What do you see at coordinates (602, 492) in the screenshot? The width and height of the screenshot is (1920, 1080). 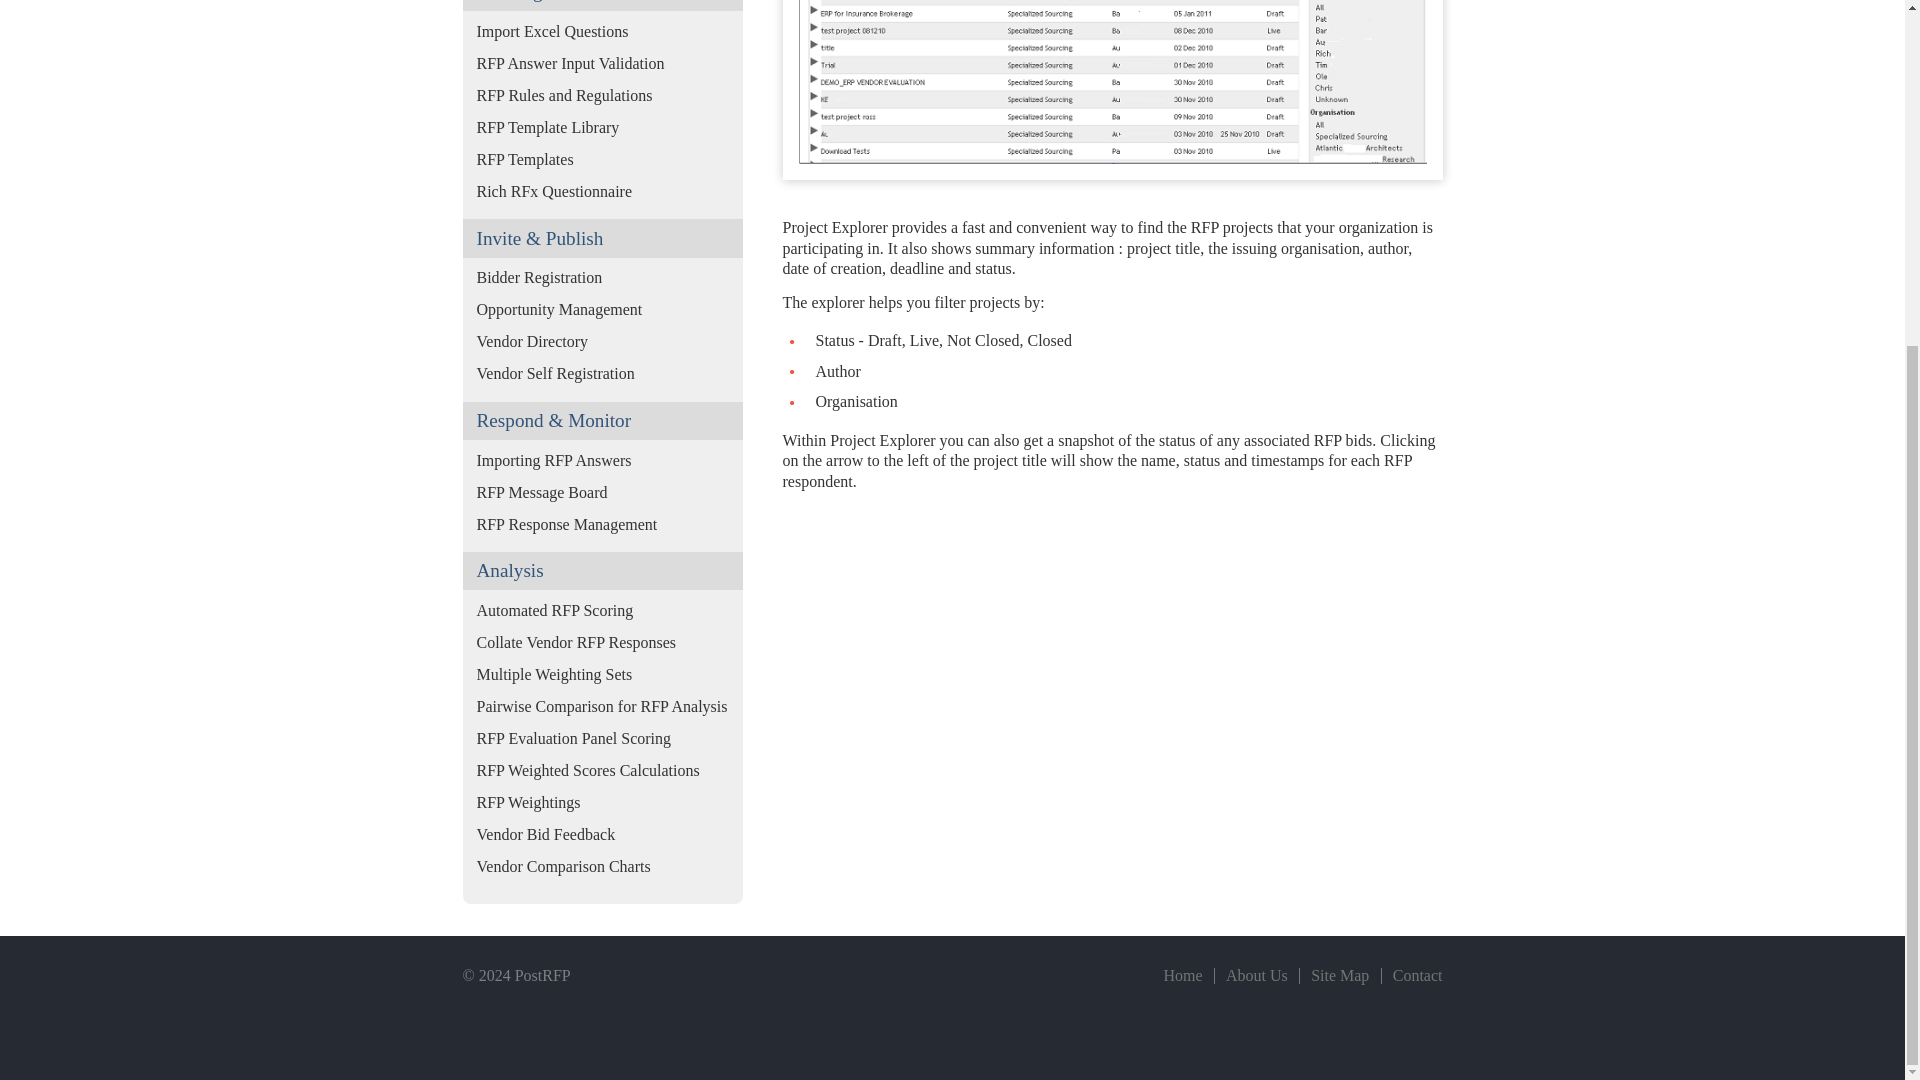 I see `RFP Message Board` at bounding box center [602, 492].